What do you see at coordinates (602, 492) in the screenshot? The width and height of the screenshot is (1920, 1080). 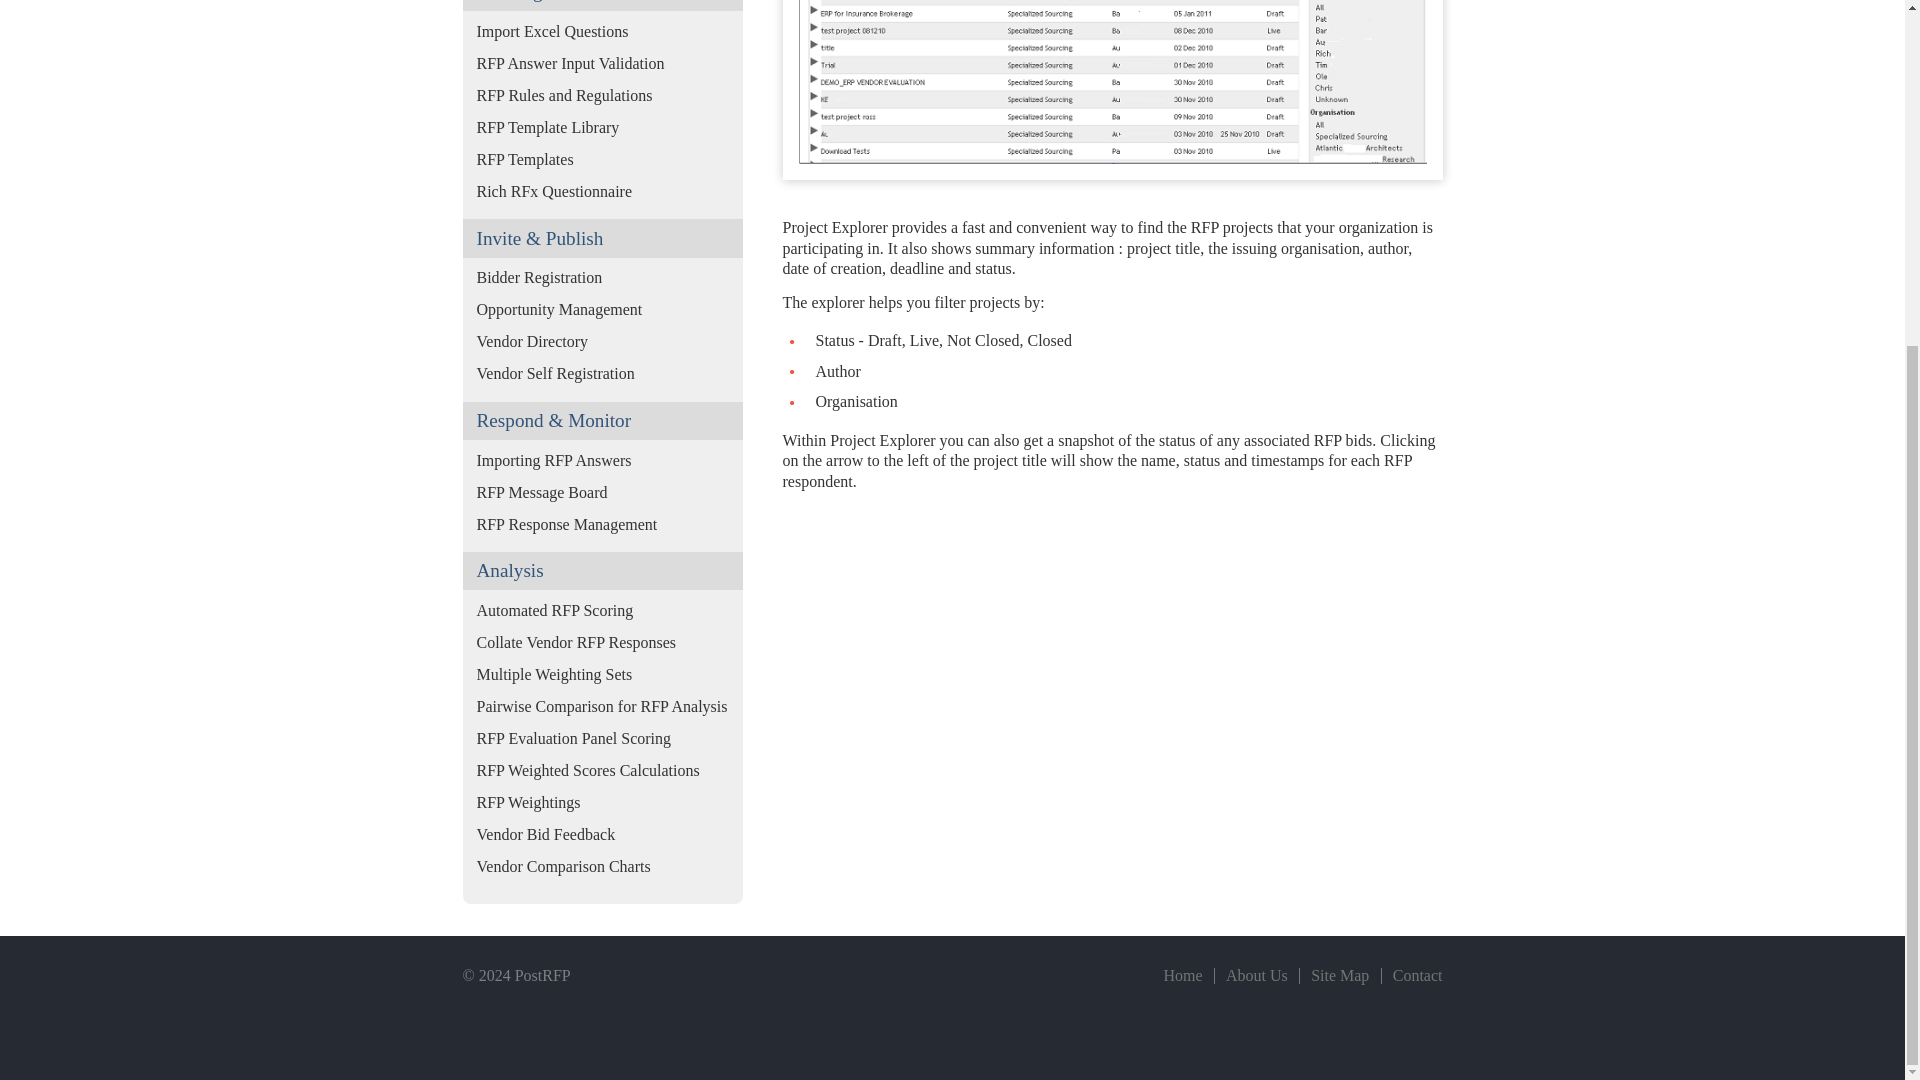 I see `RFP Message Board` at bounding box center [602, 492].